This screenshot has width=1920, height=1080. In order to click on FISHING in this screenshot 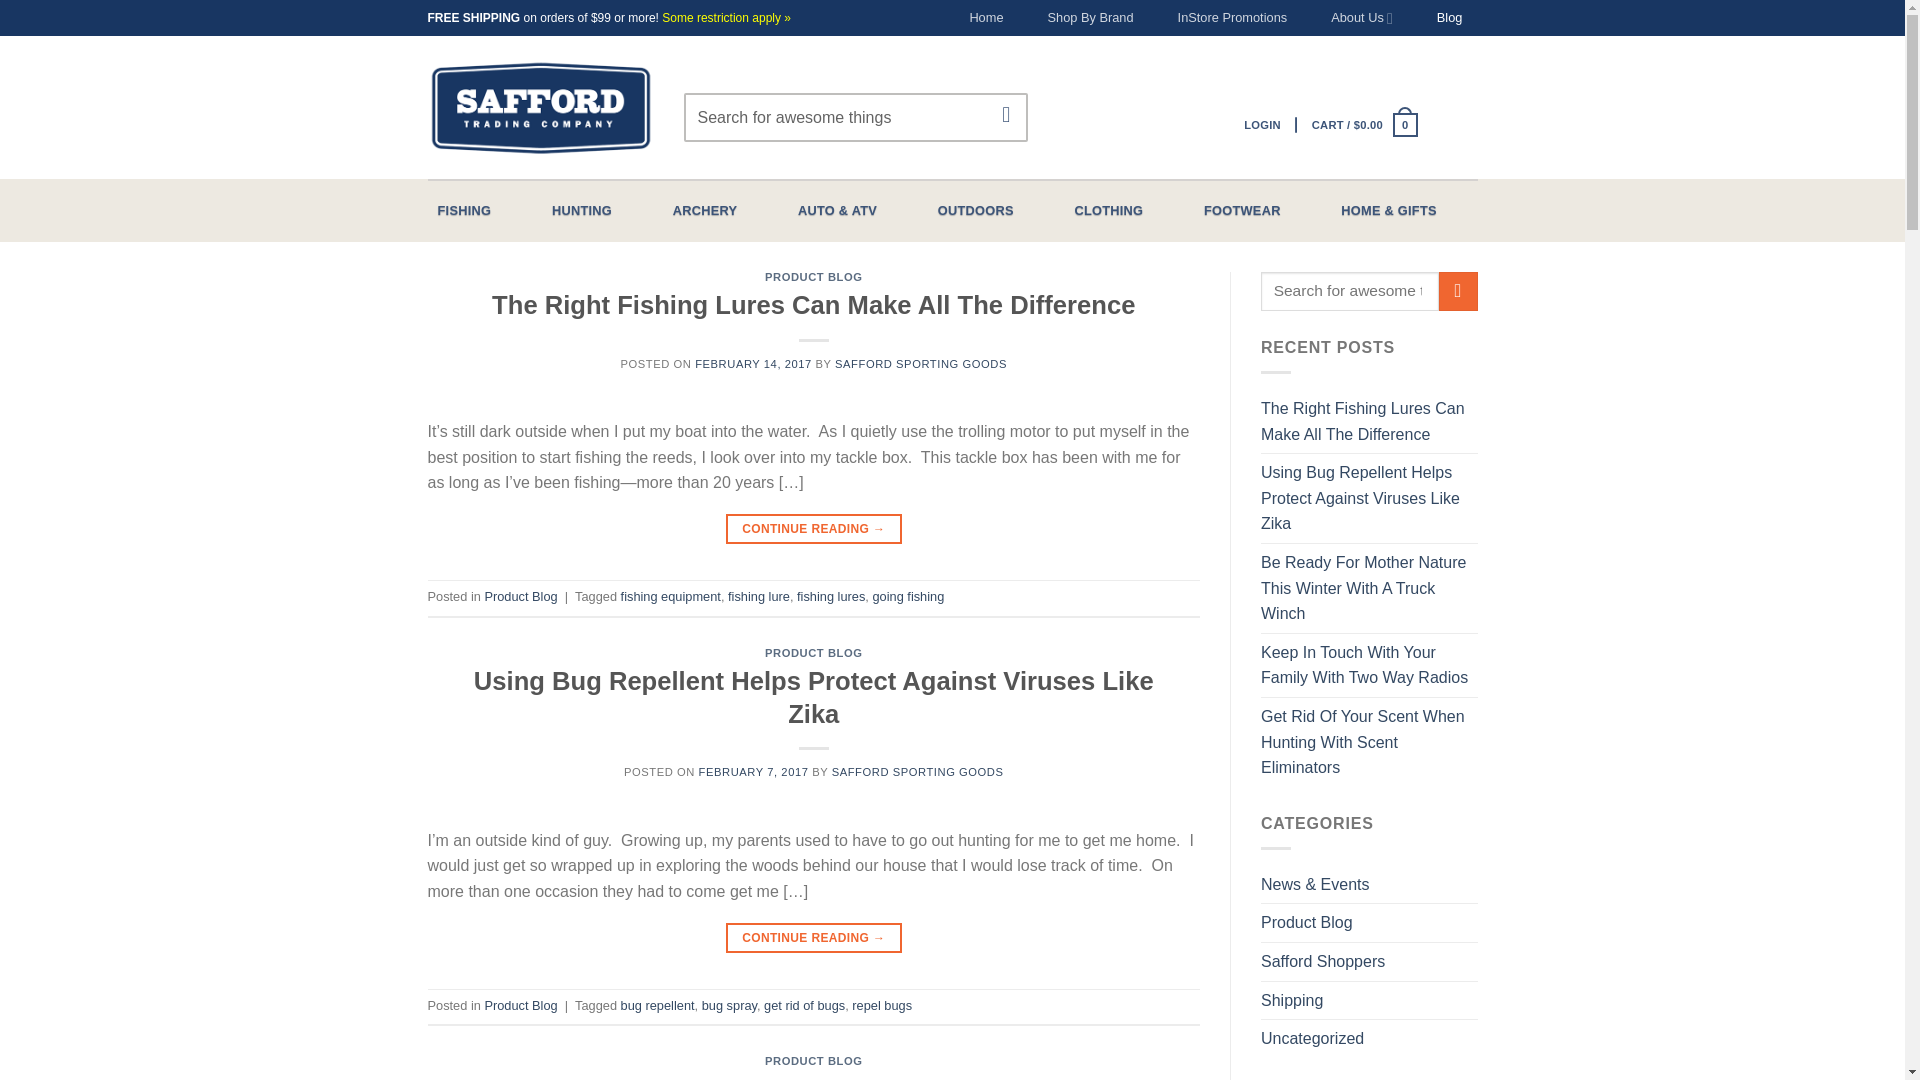, I will do `click(464, 211)`.